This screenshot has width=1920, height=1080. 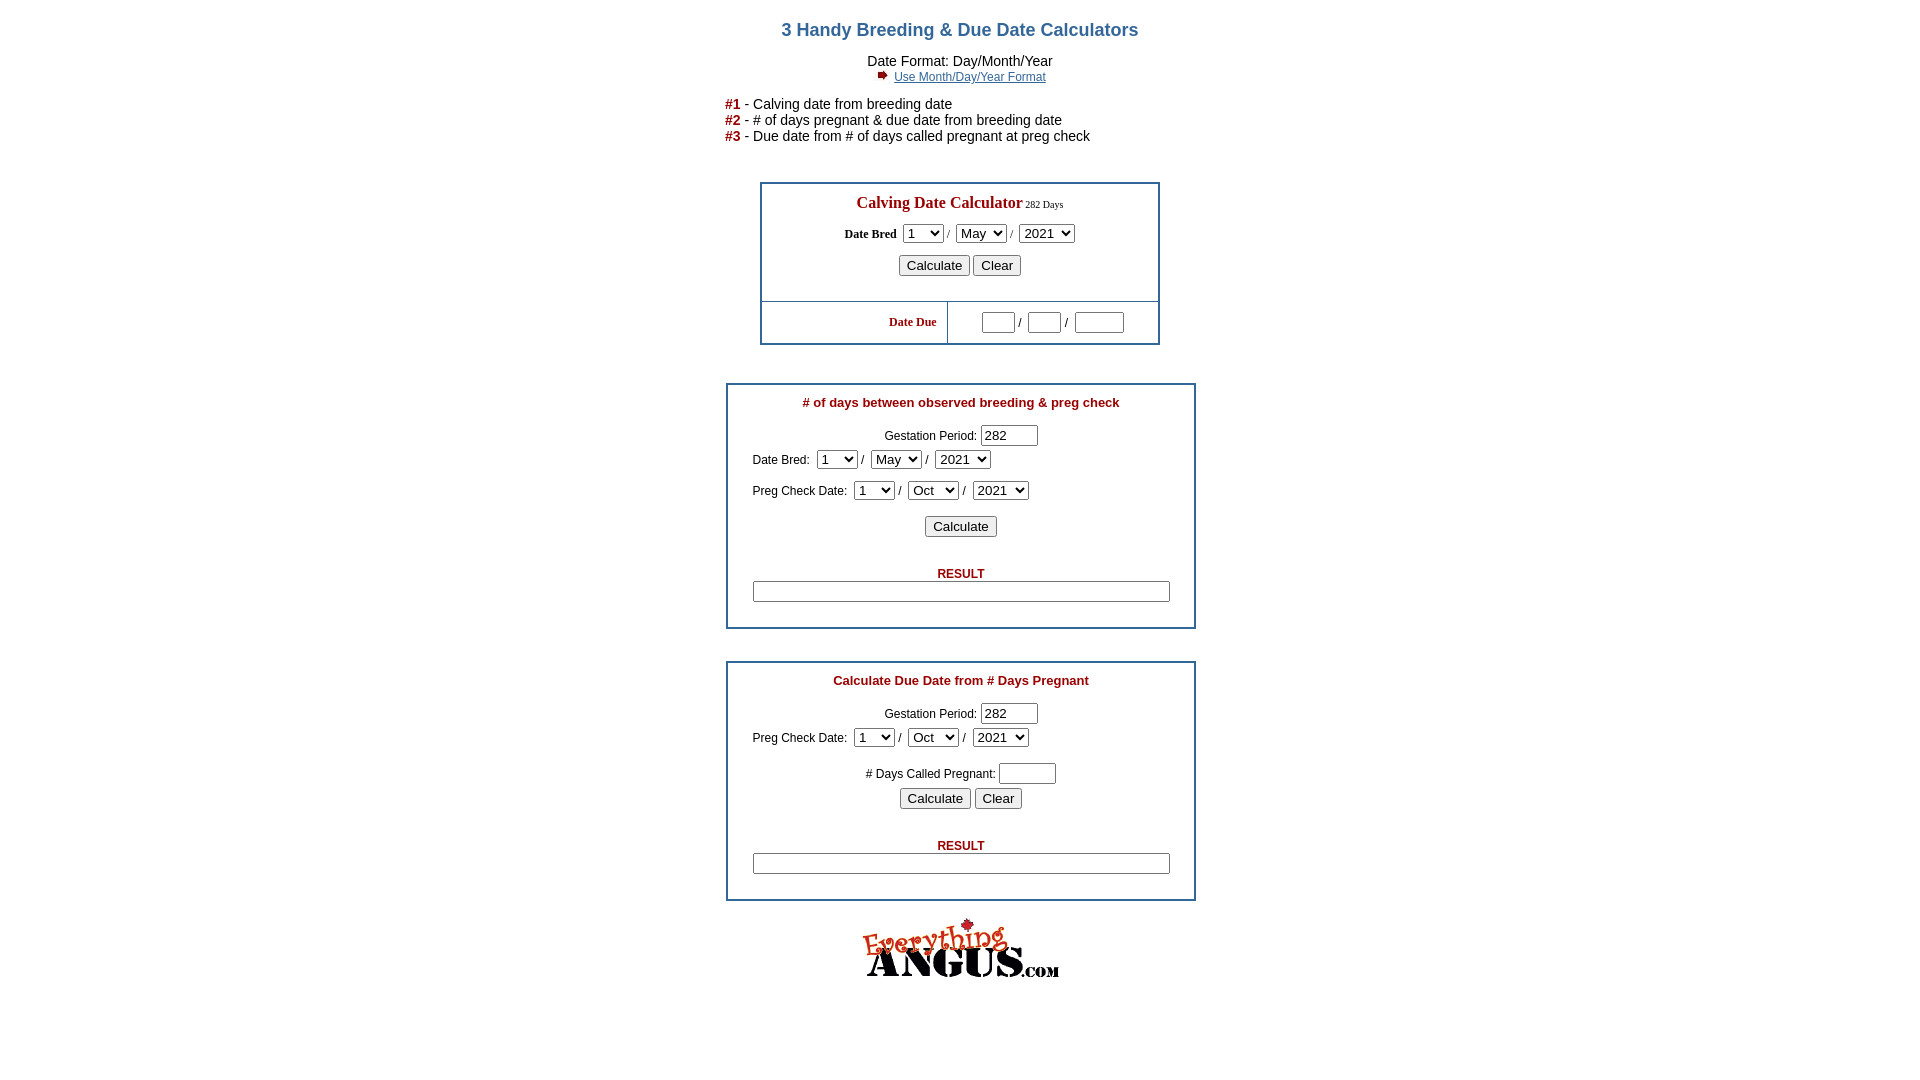 I want to click on Calculate, so click(x=935, y=266).